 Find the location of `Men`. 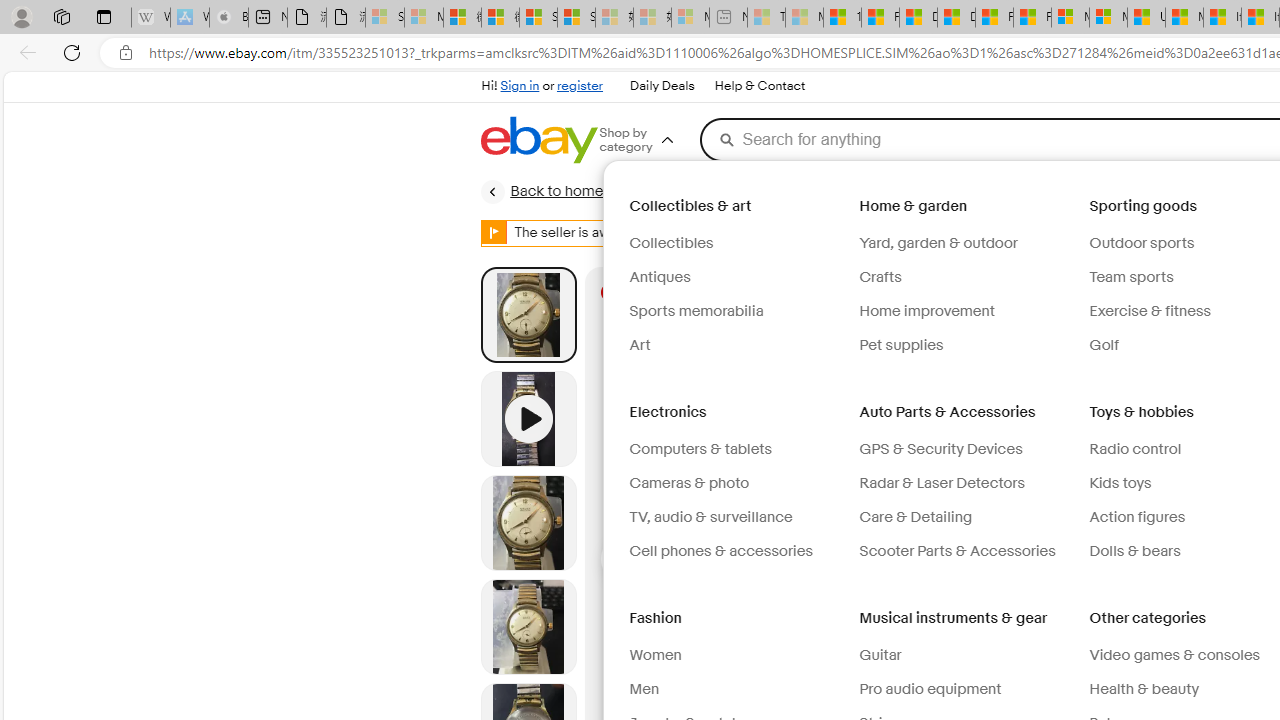

Men is located at coordinates (736, 690).